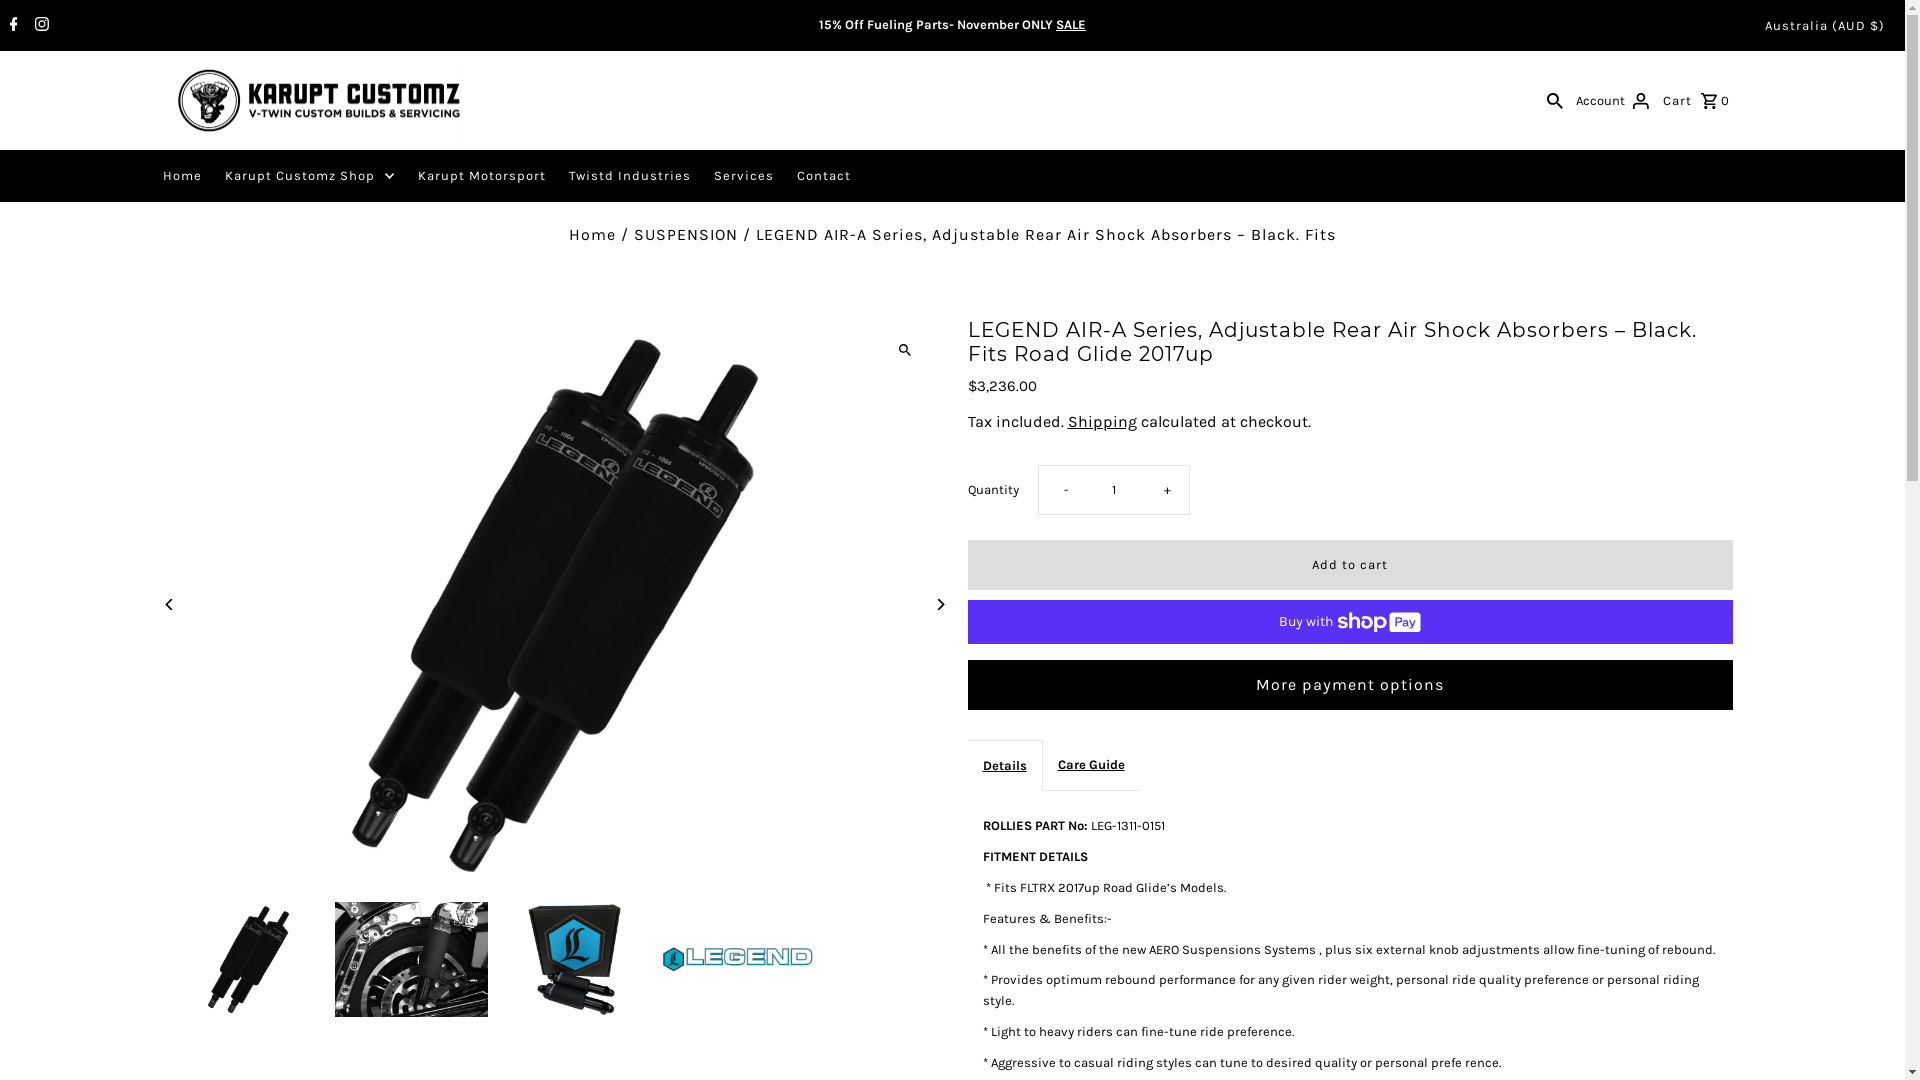 The height and width of the screenshot is (1080, 1920). I want to click on Contact, so click(823, 176).